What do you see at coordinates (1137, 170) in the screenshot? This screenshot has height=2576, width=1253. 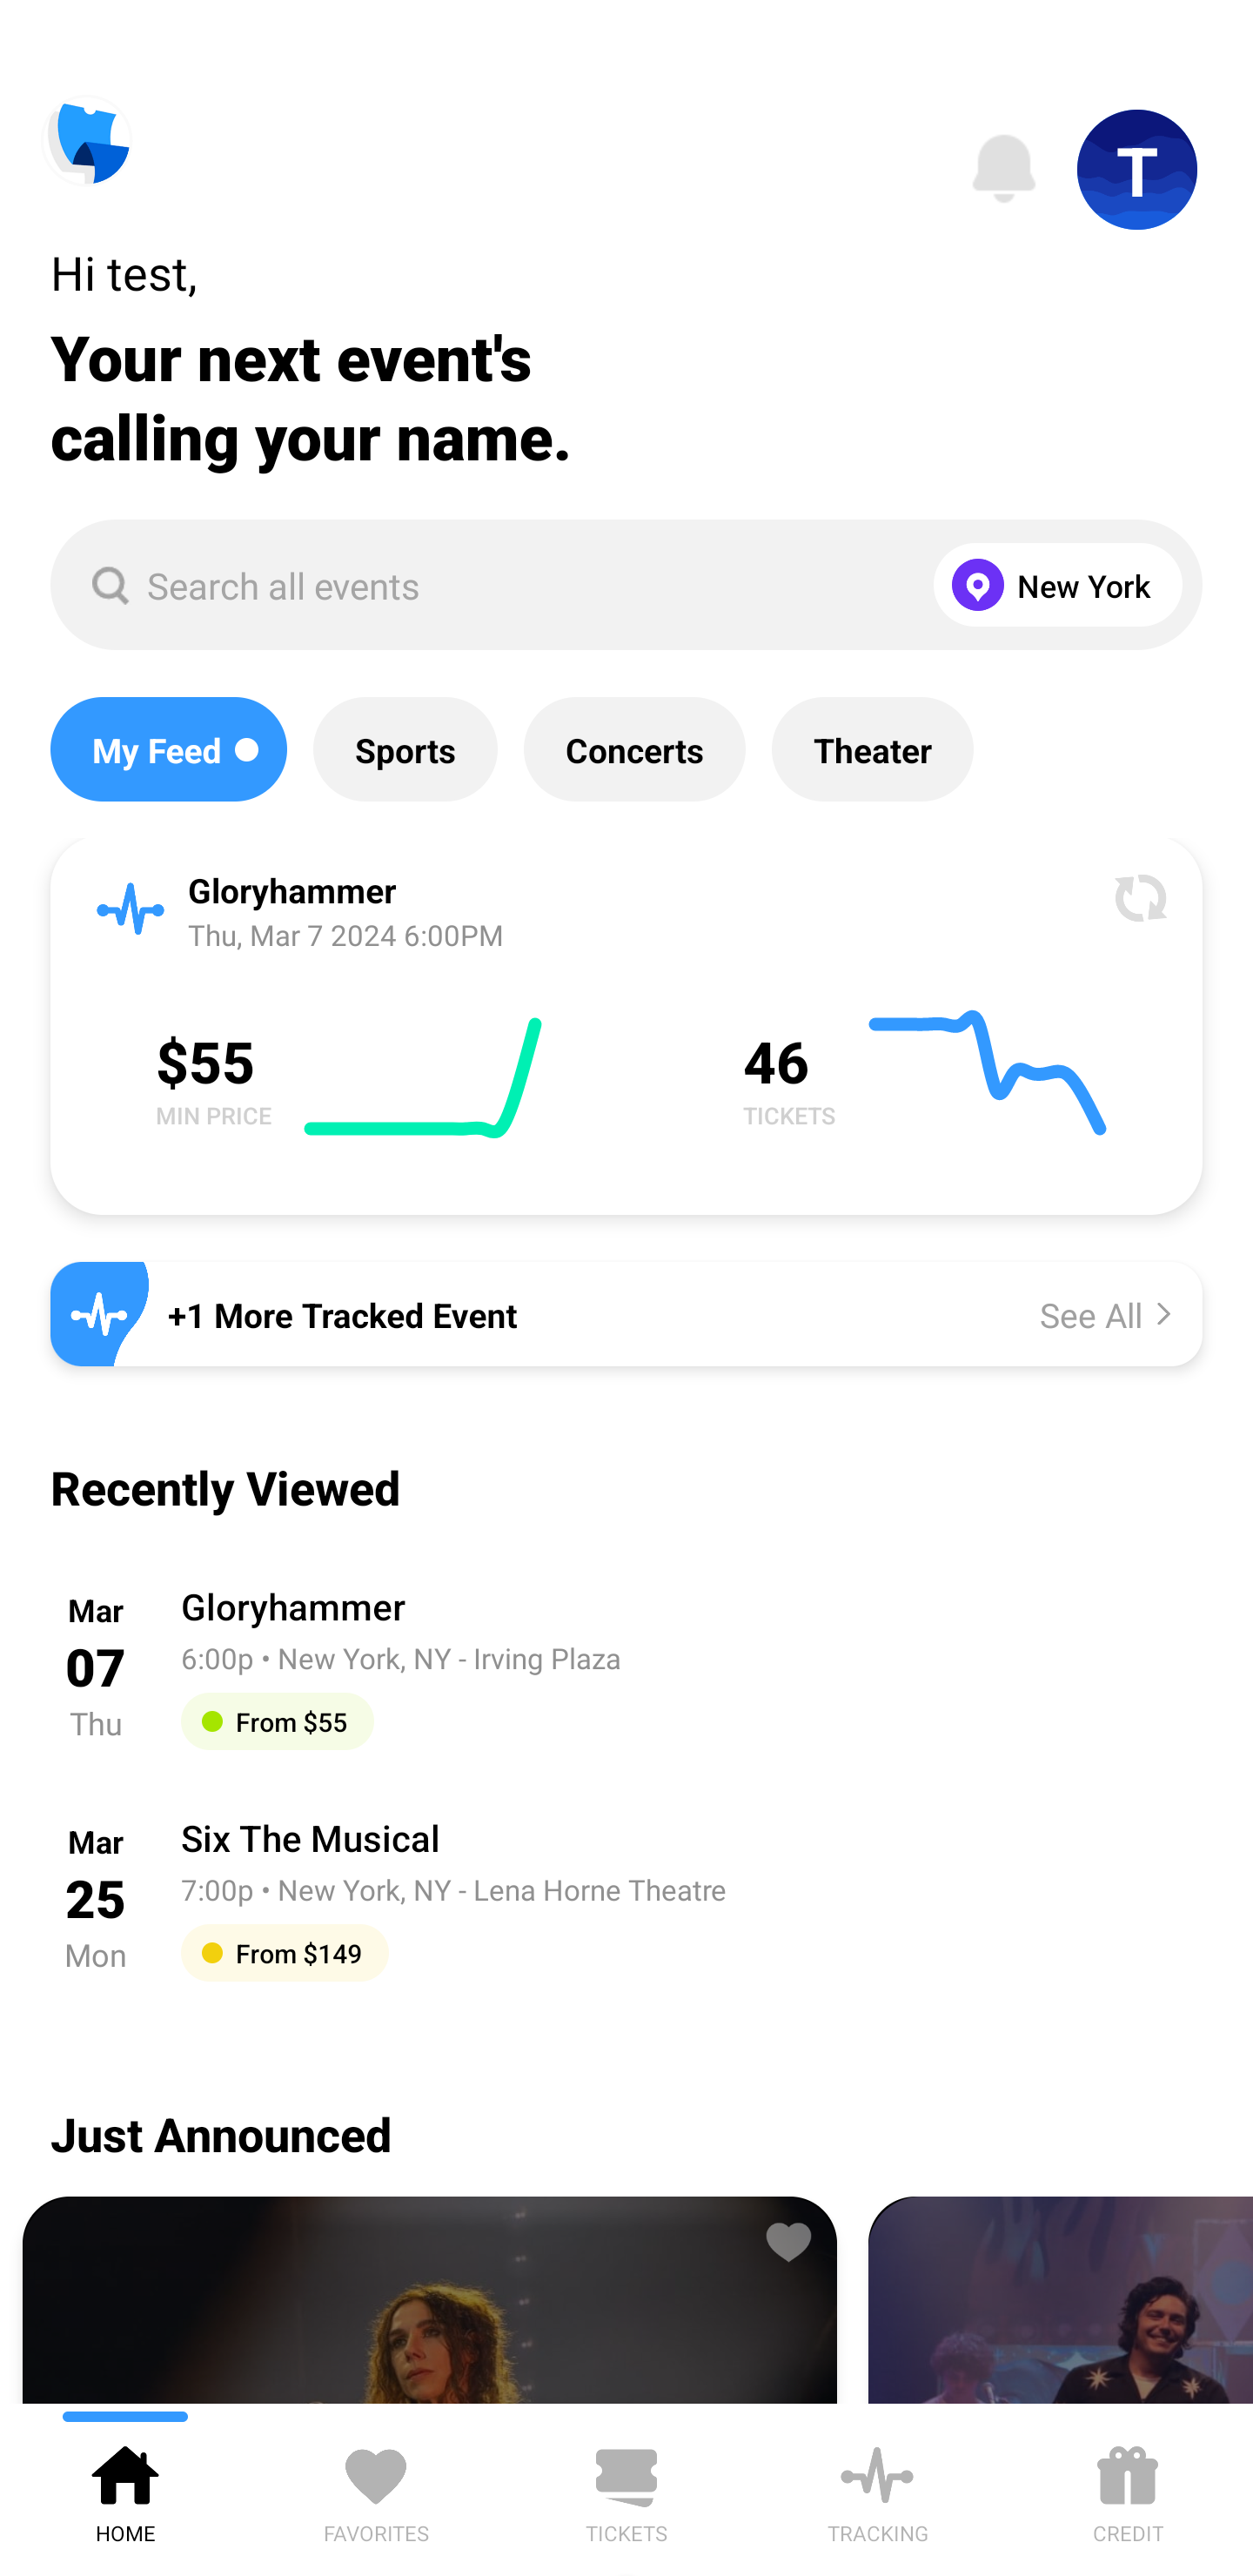 I see `T` at bounding box center [1137, 170].